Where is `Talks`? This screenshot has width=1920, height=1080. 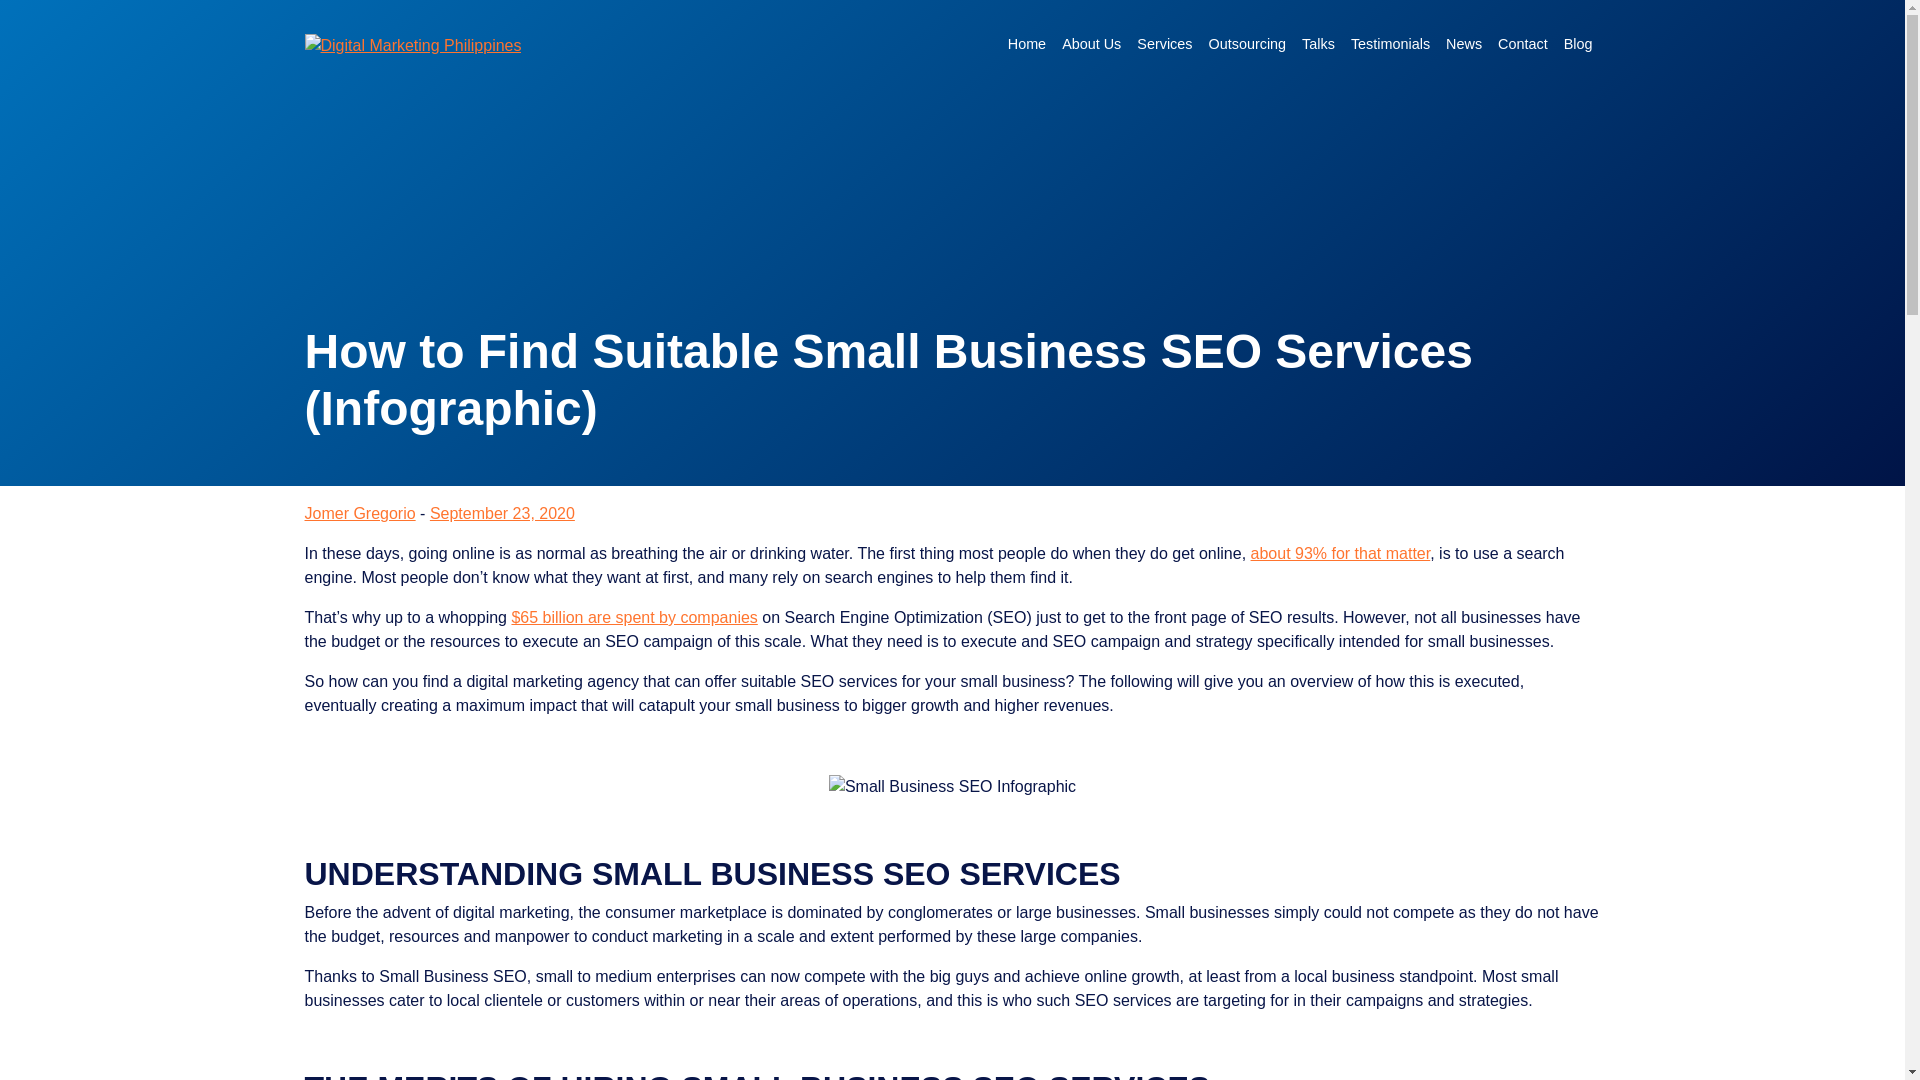
Talks is located at coordinates (1318, 44).